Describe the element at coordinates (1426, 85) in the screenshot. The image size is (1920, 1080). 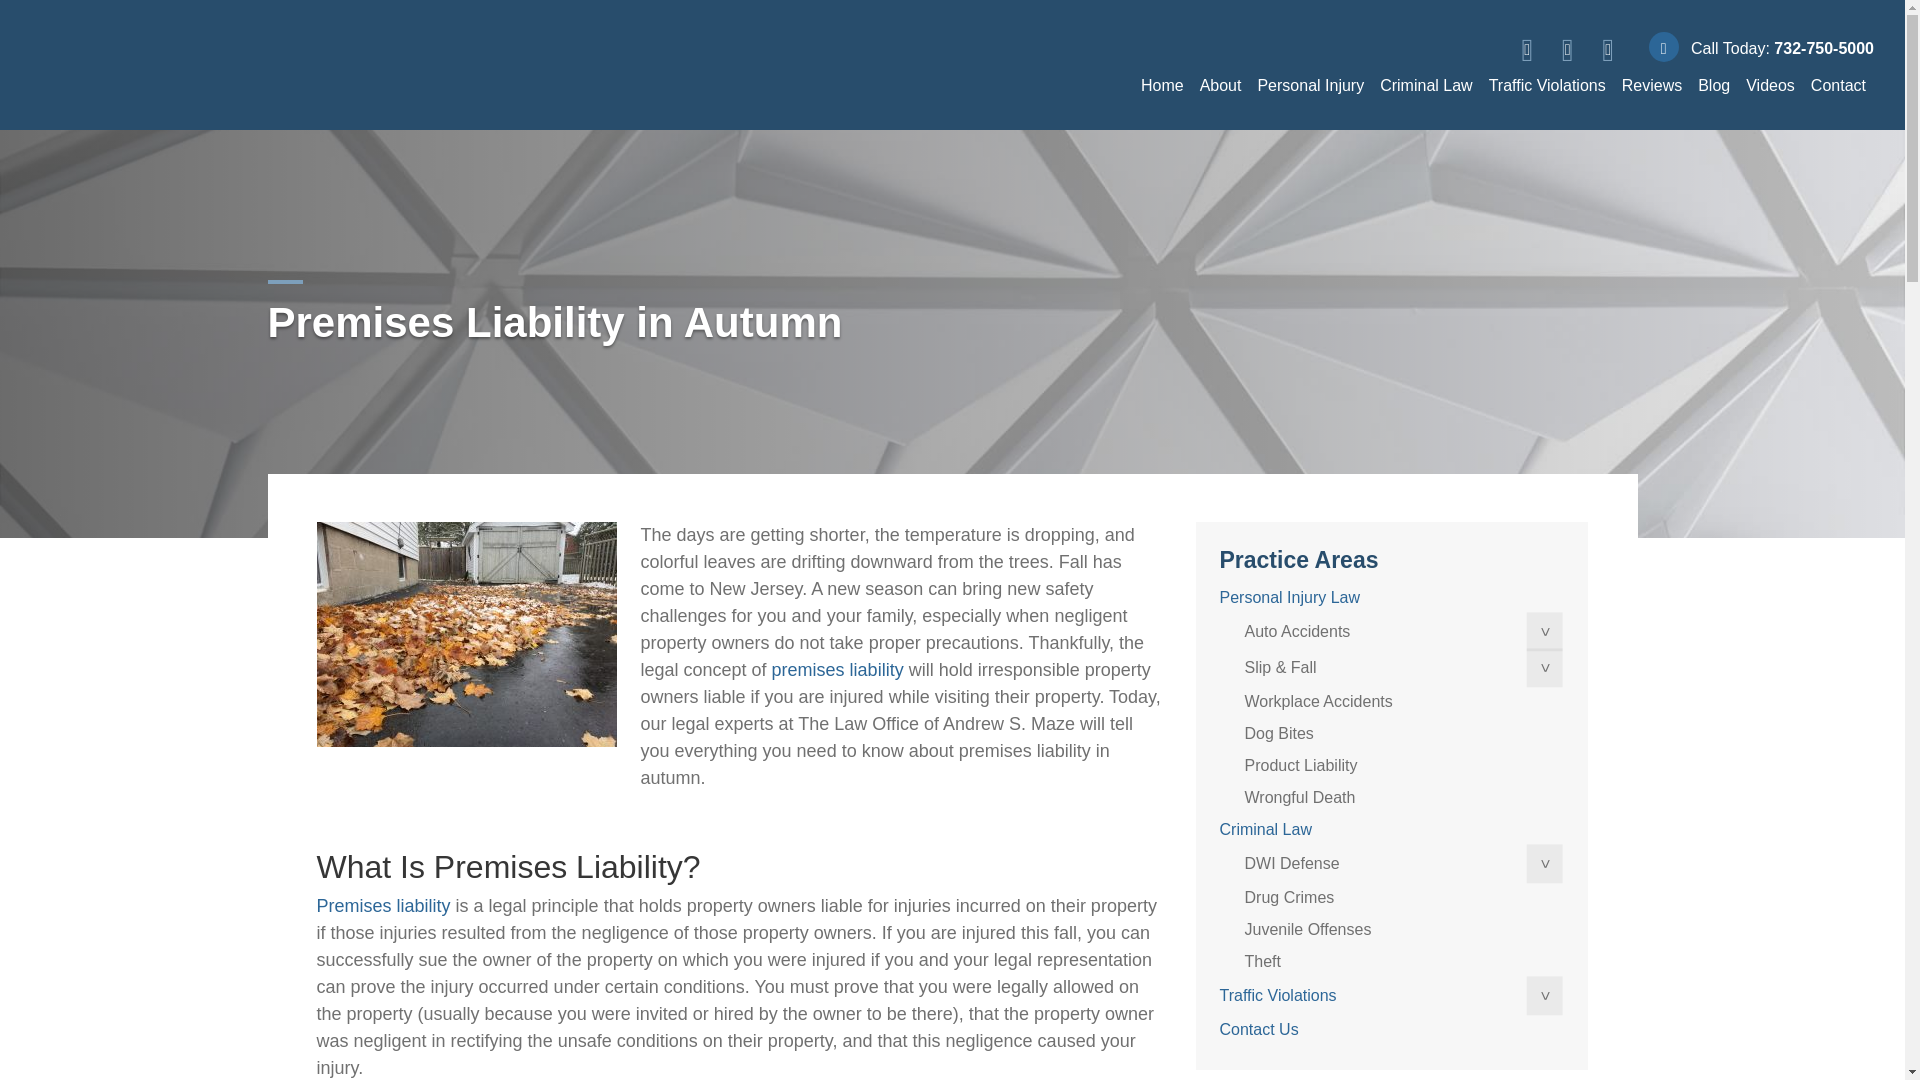
I see `Criminal Law` at that location.